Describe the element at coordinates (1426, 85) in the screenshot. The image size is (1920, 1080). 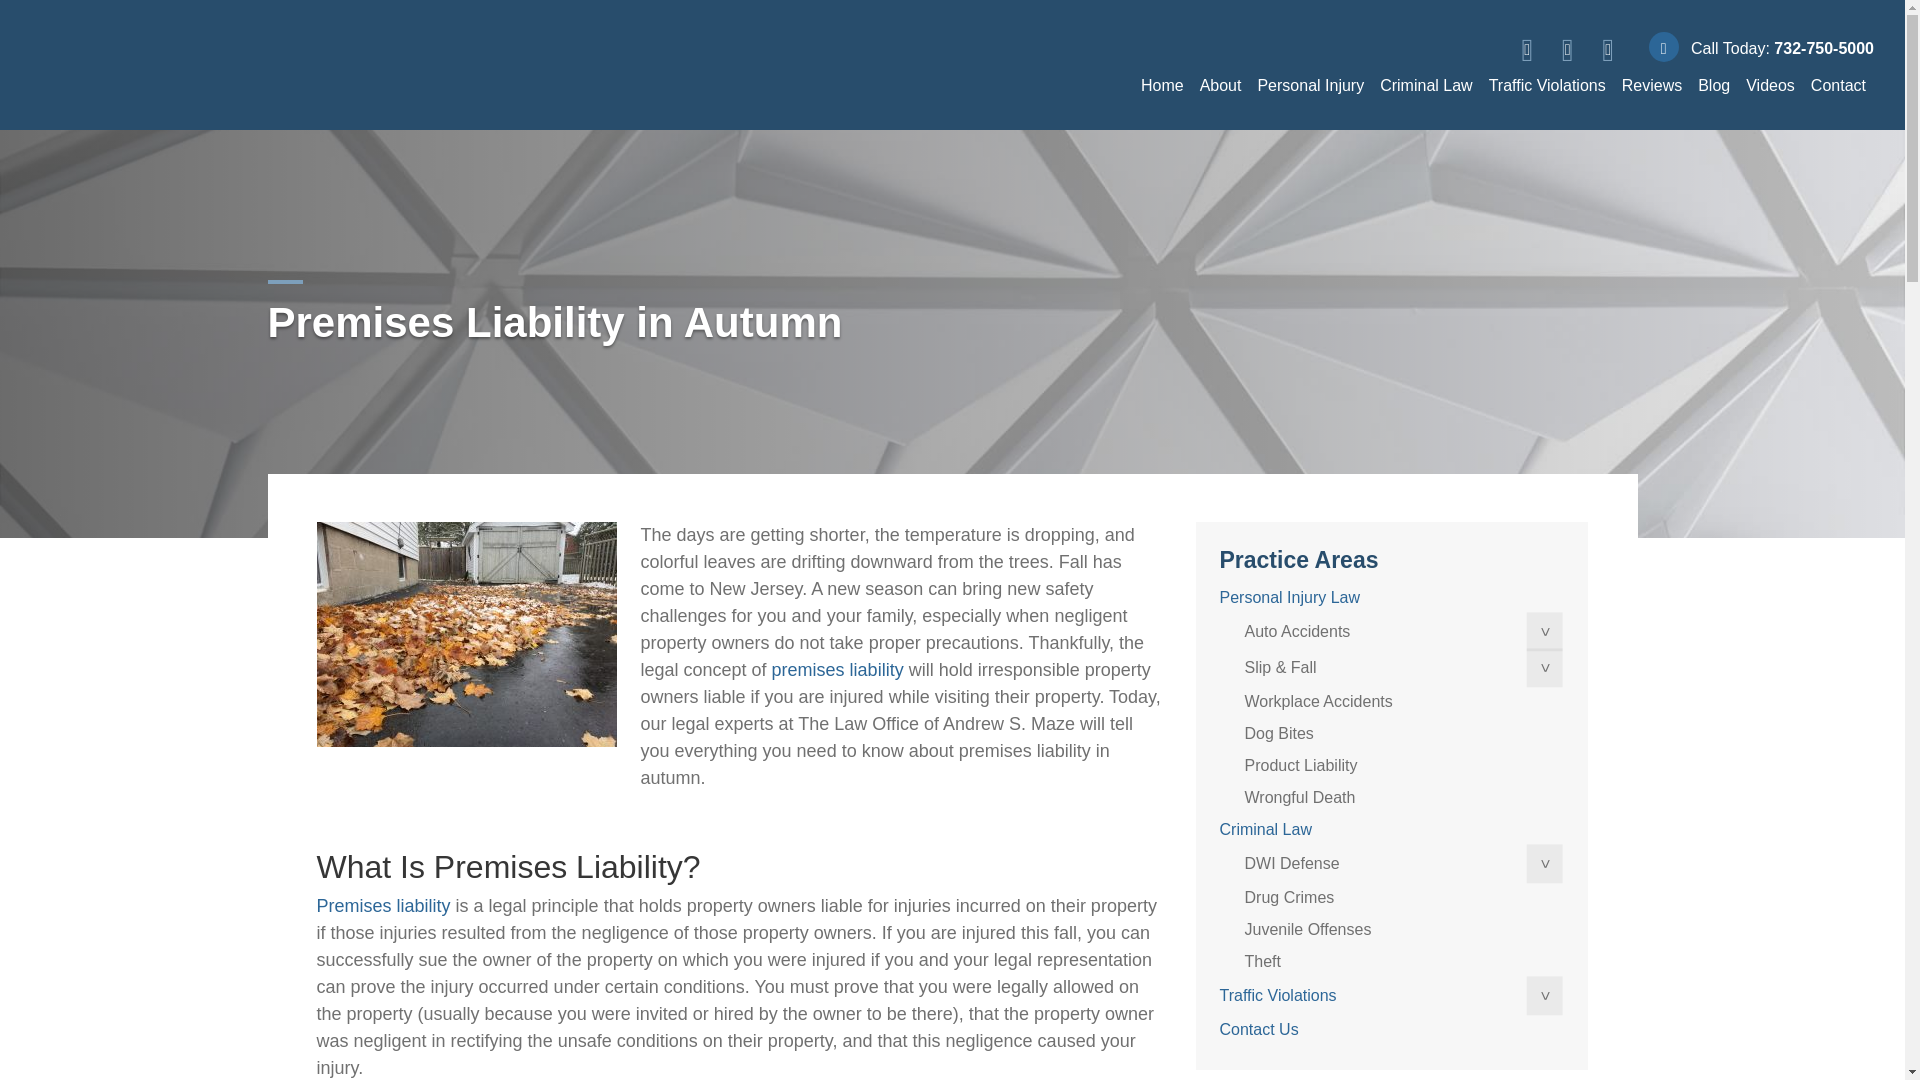
I see `Criminal Law` at that location.